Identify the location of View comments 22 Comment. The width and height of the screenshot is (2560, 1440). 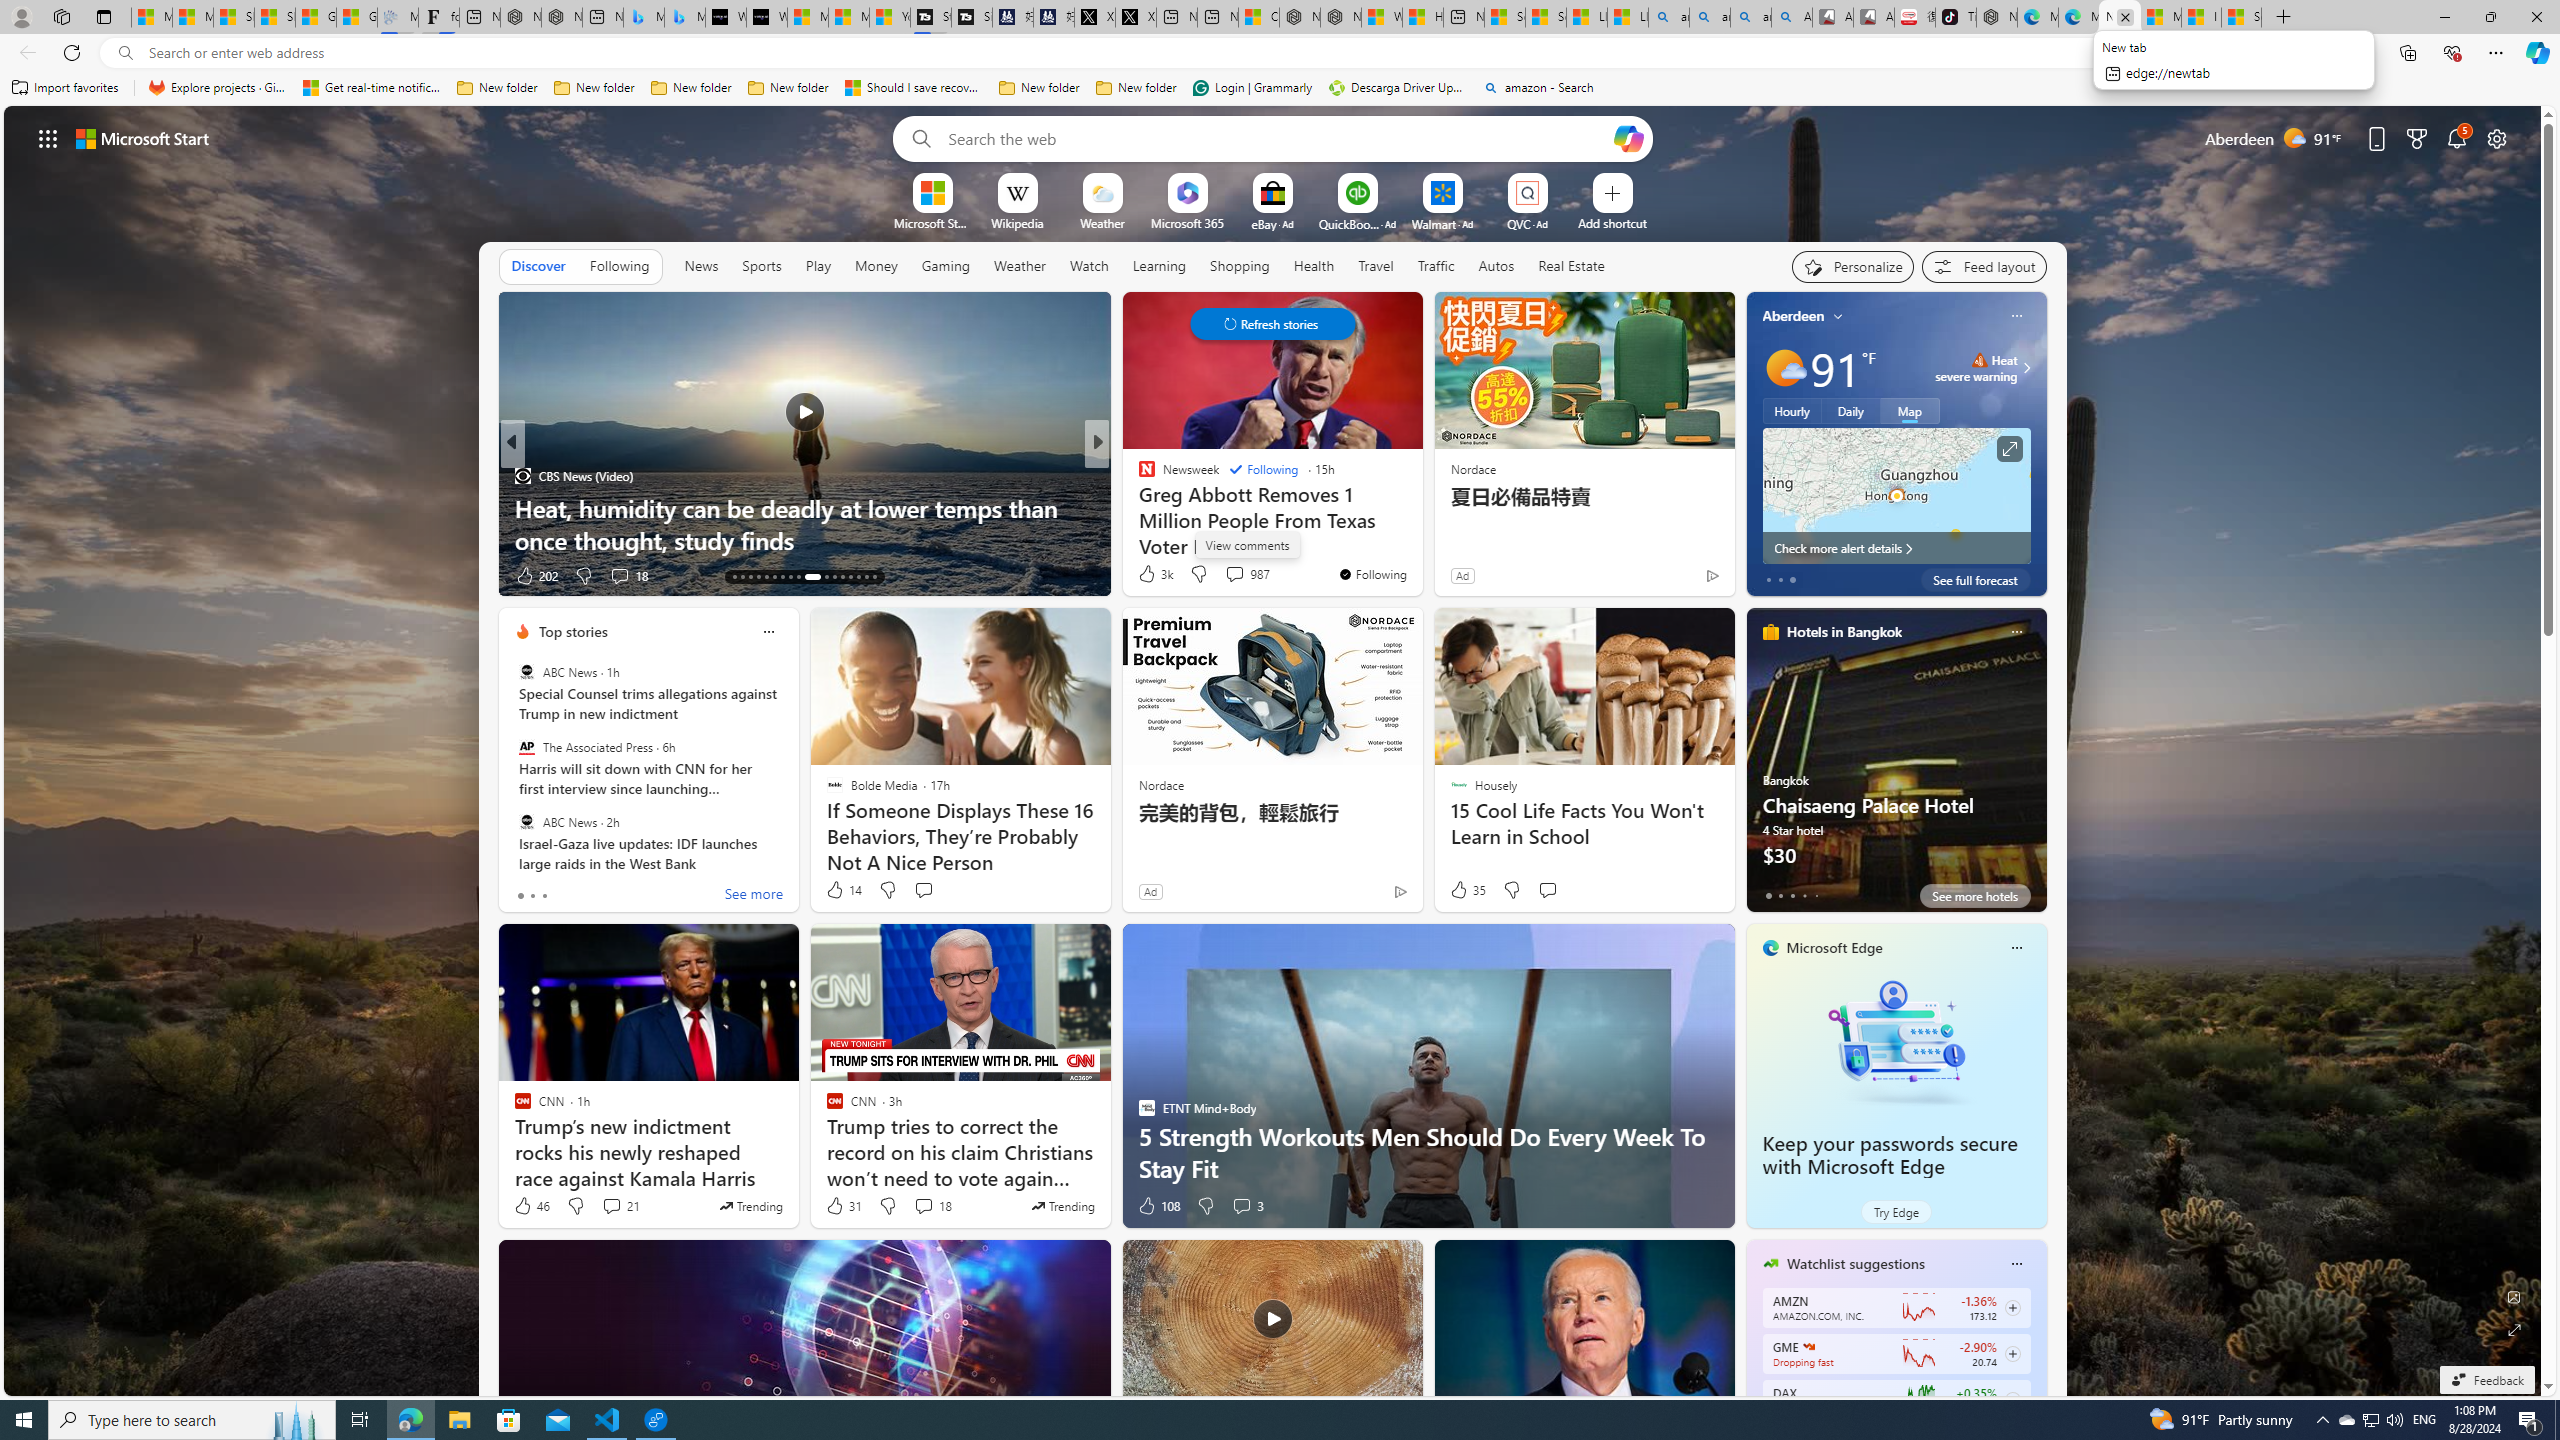
(12, 575).